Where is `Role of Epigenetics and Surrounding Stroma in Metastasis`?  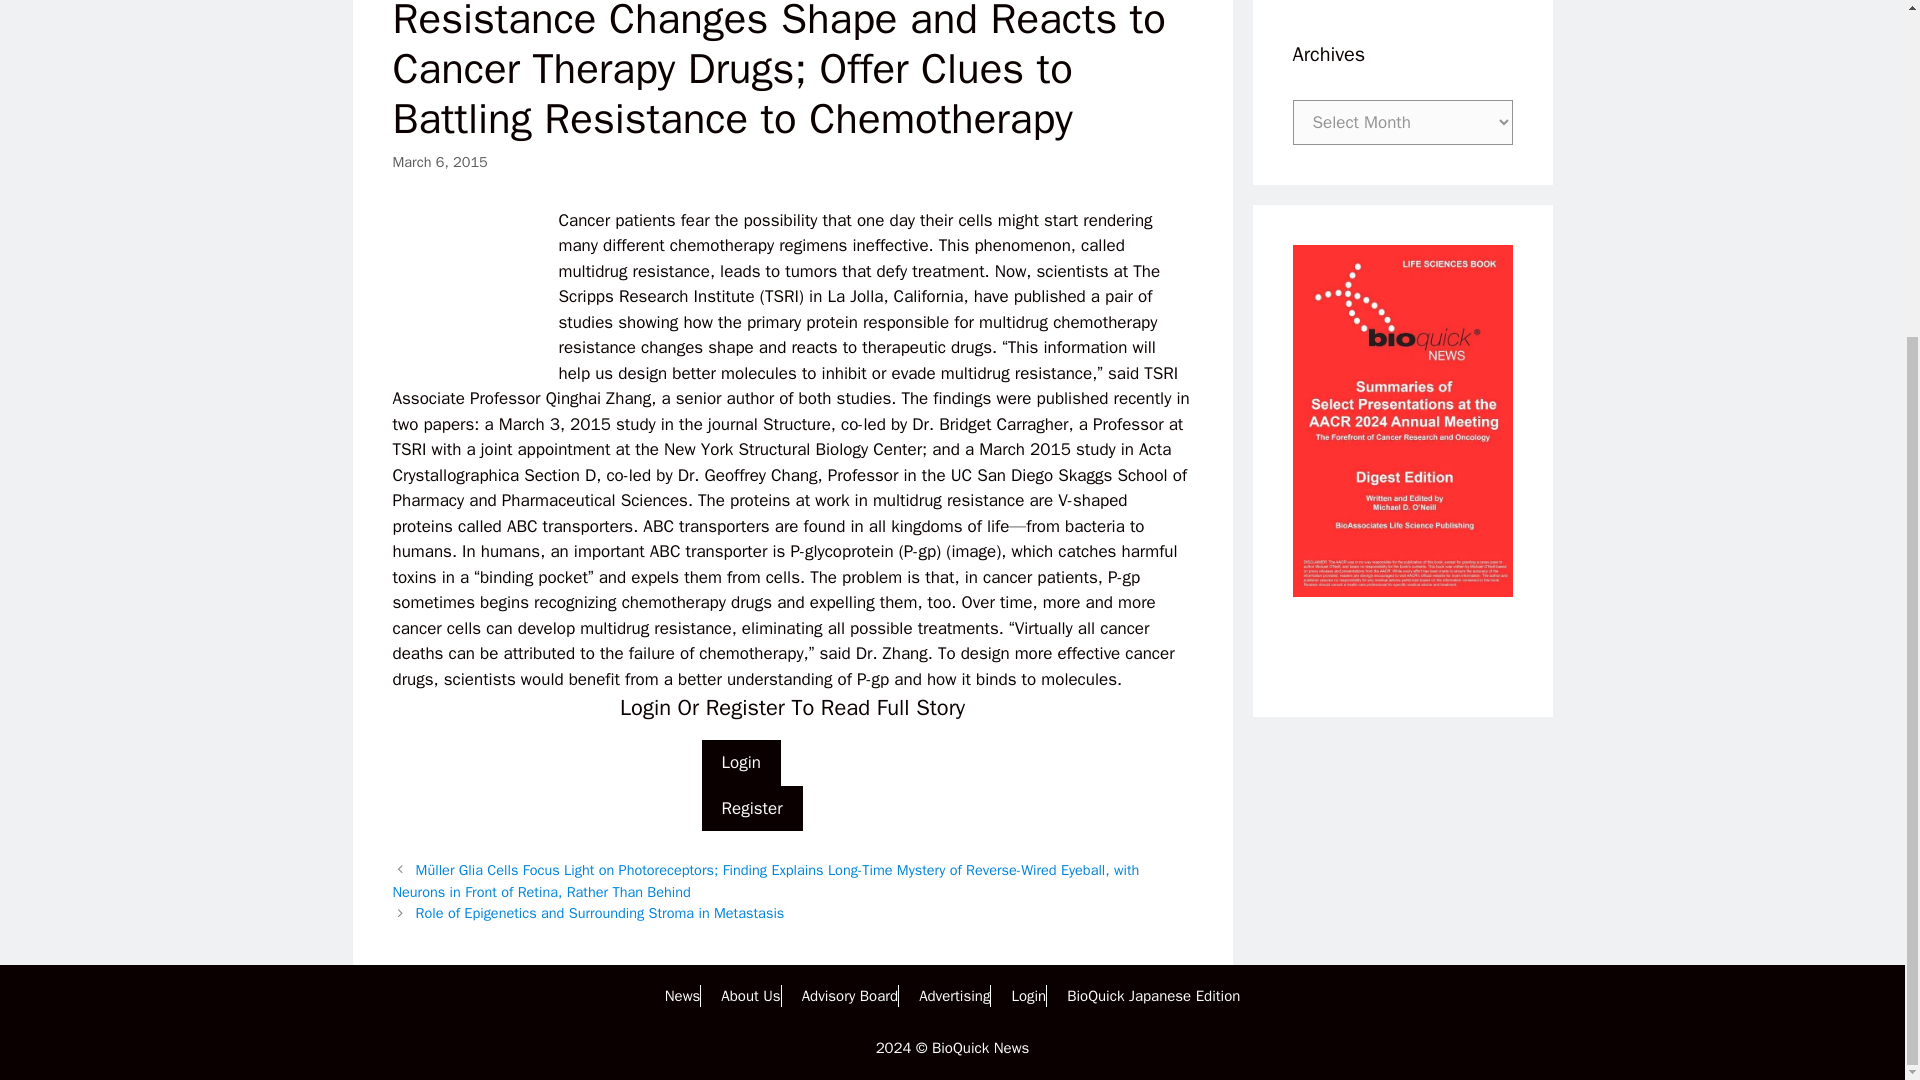 Role of Epigenetics and Surrounding Stroma in Metastasis is located at coordinates (600, 912).